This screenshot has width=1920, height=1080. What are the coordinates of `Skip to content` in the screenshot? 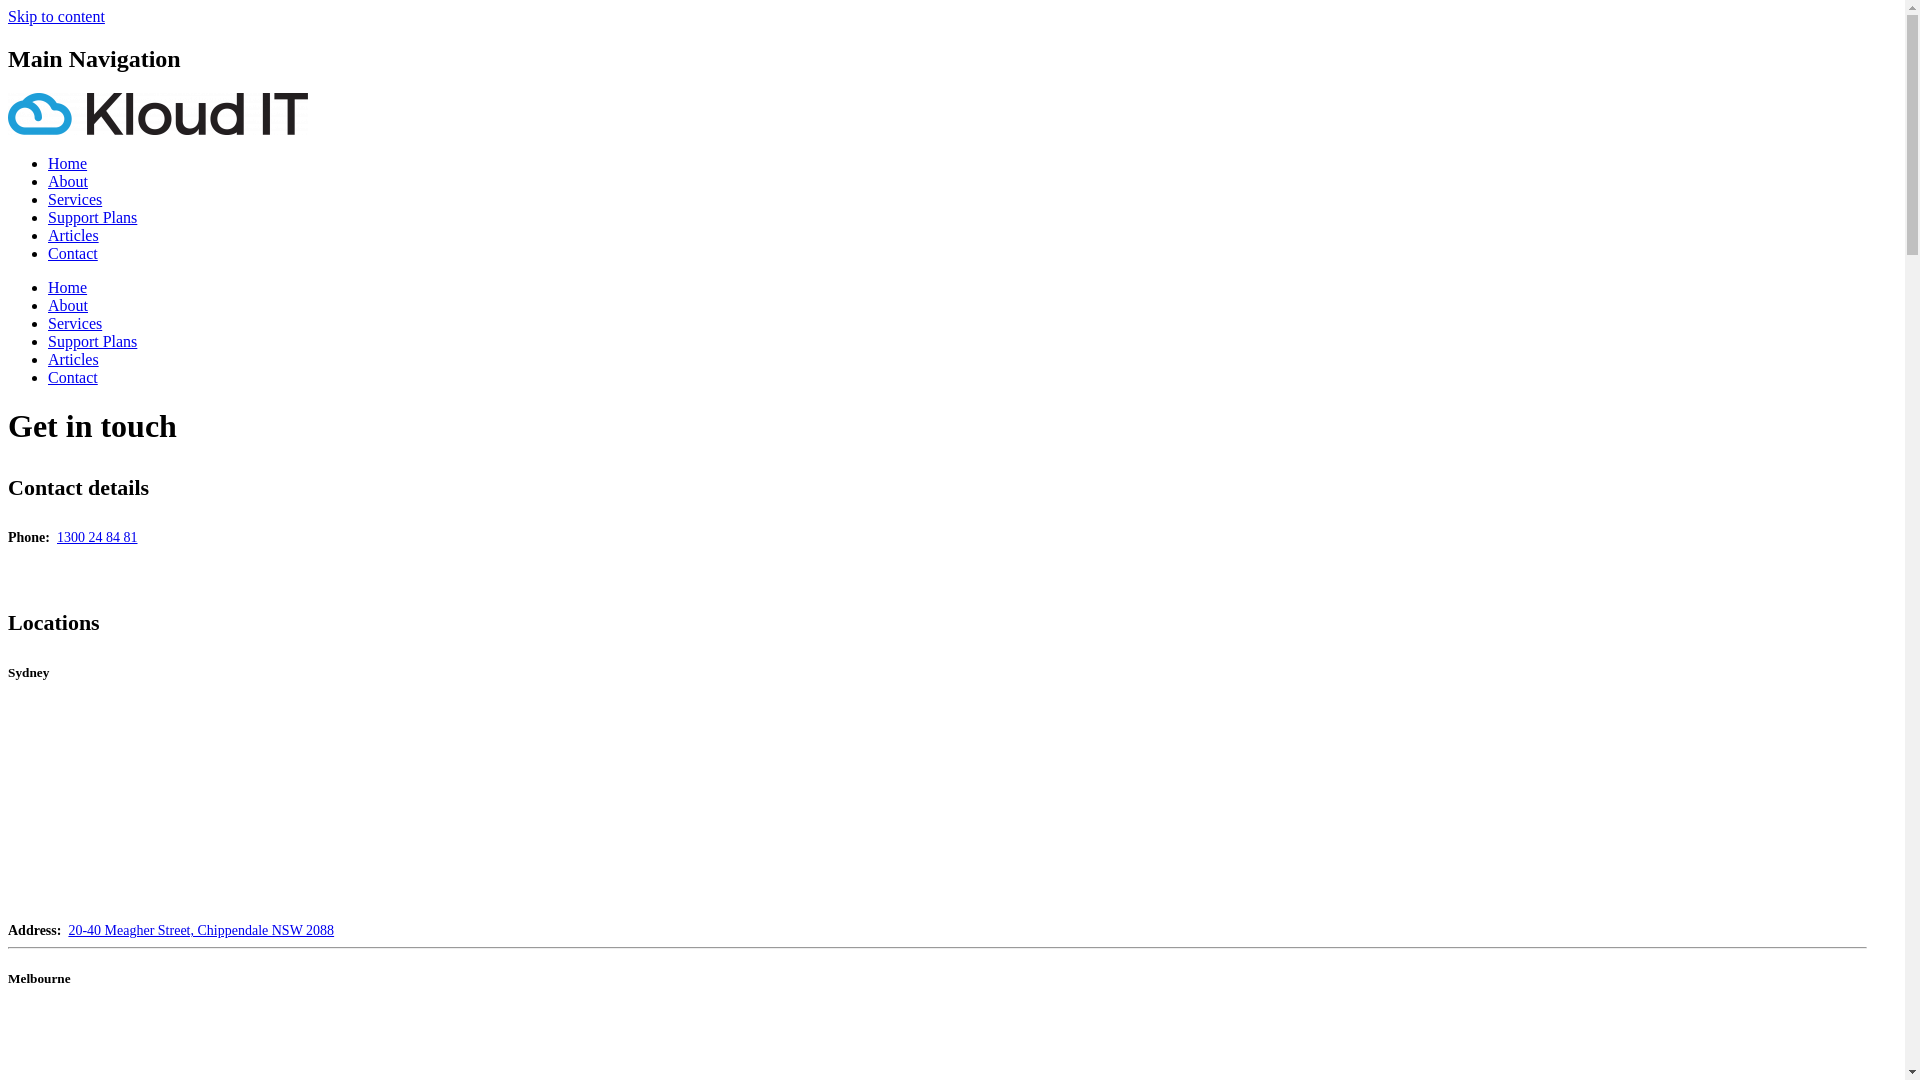 It's located at (56, 16).